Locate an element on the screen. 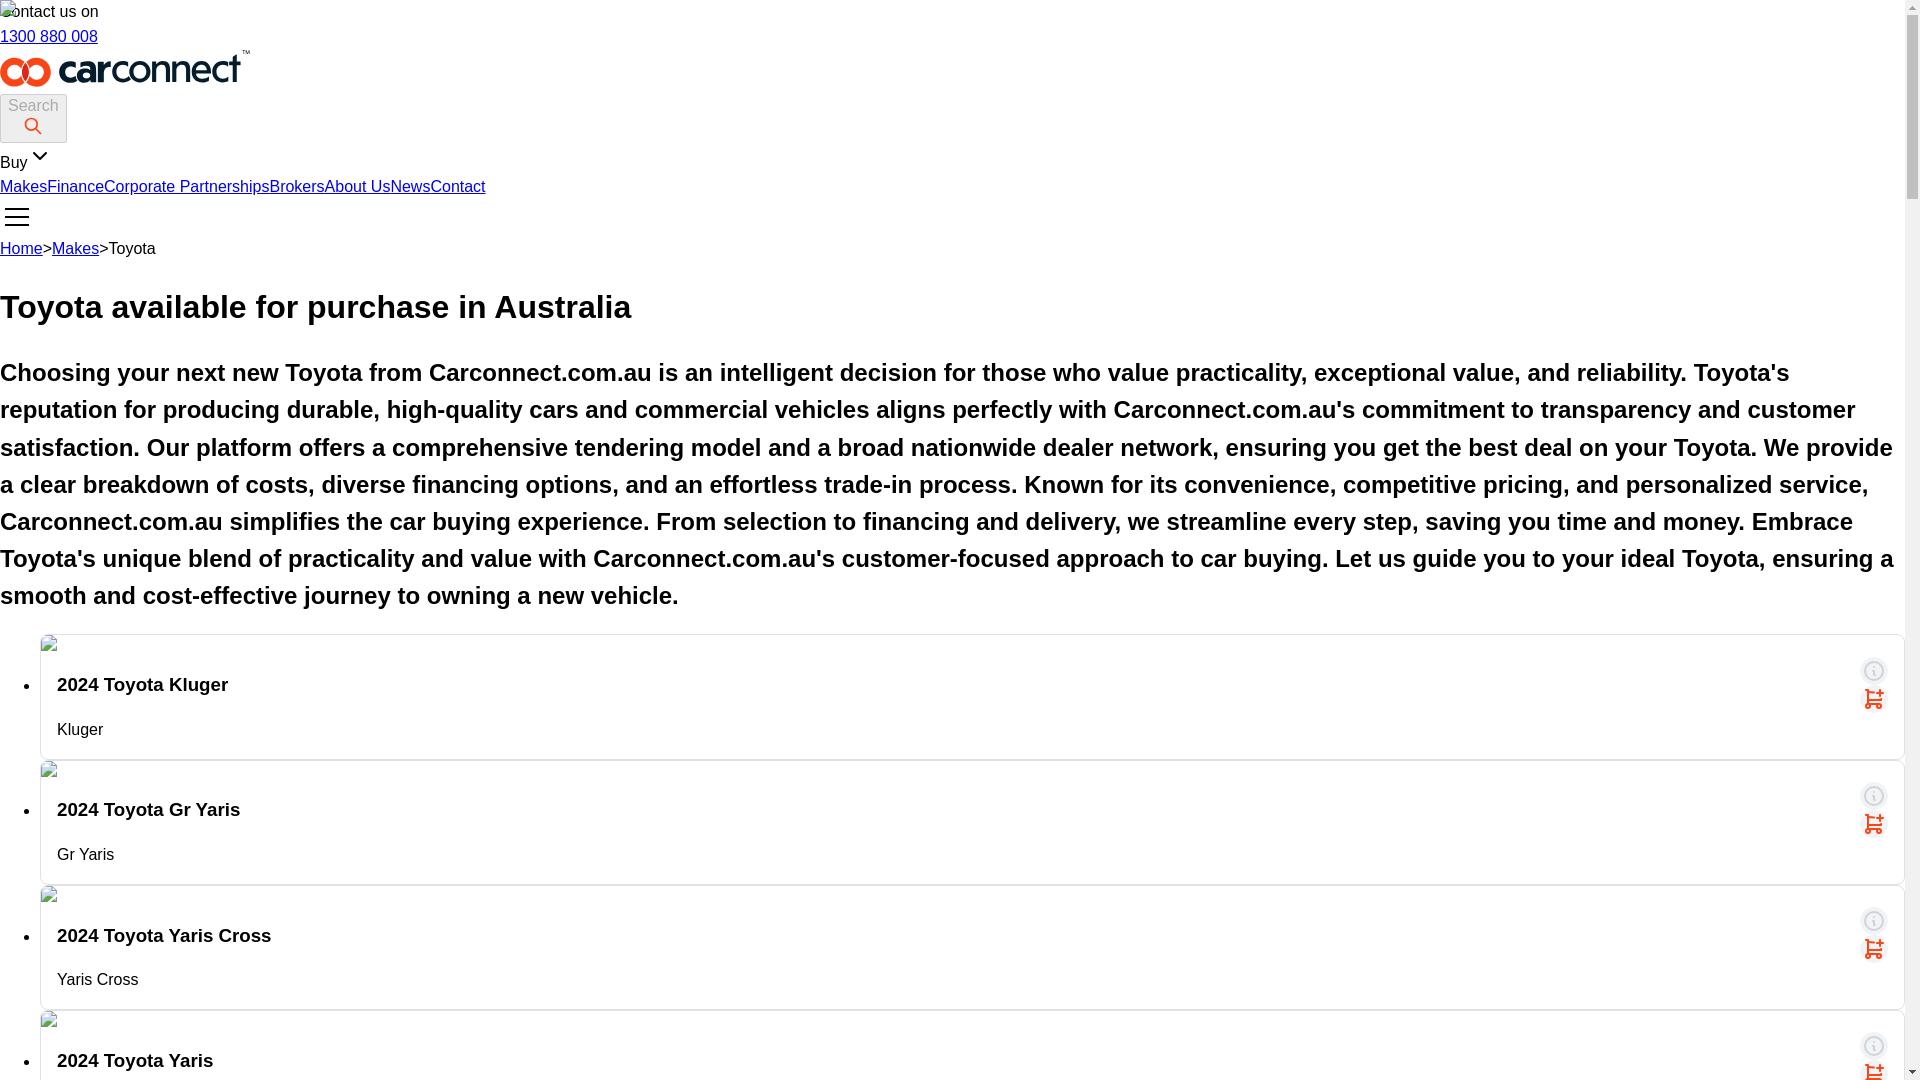  1300 880 008 is located at coordinates (48, 36).